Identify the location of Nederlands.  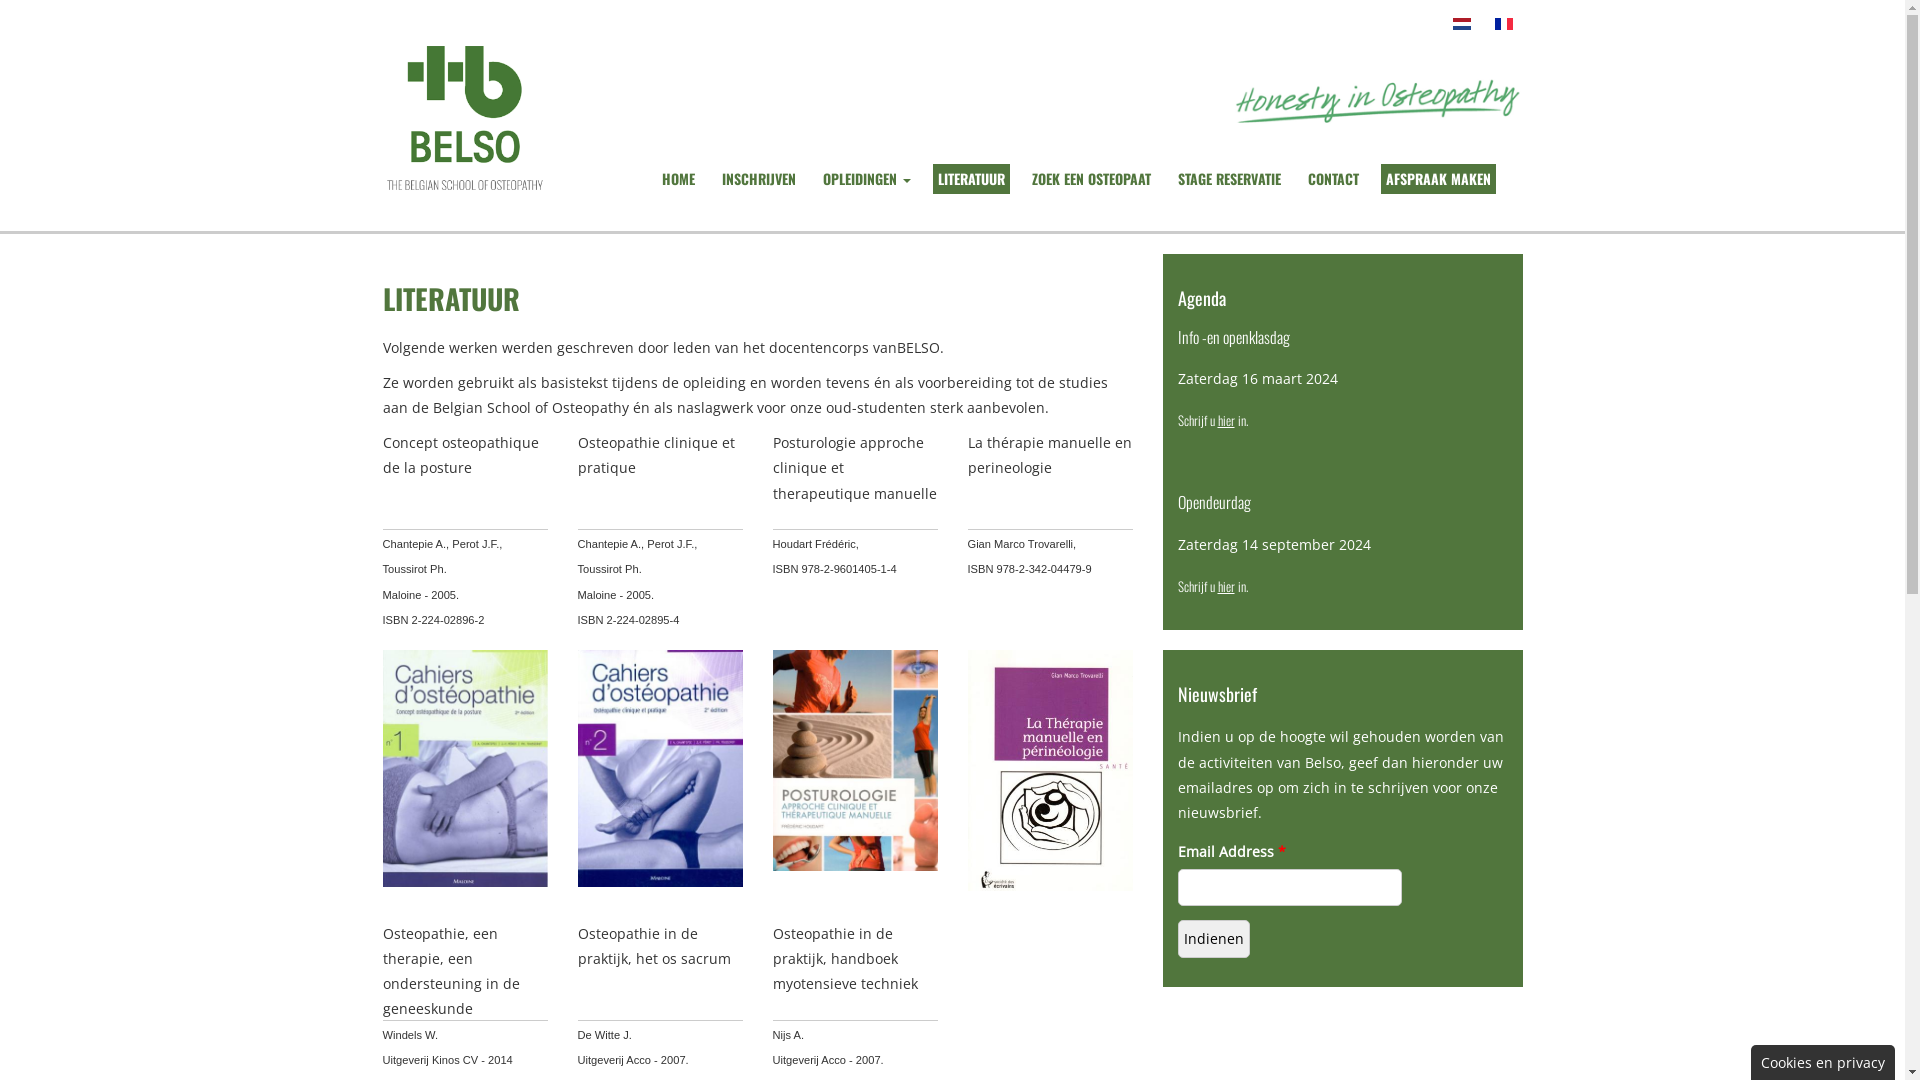
(1461, 24).